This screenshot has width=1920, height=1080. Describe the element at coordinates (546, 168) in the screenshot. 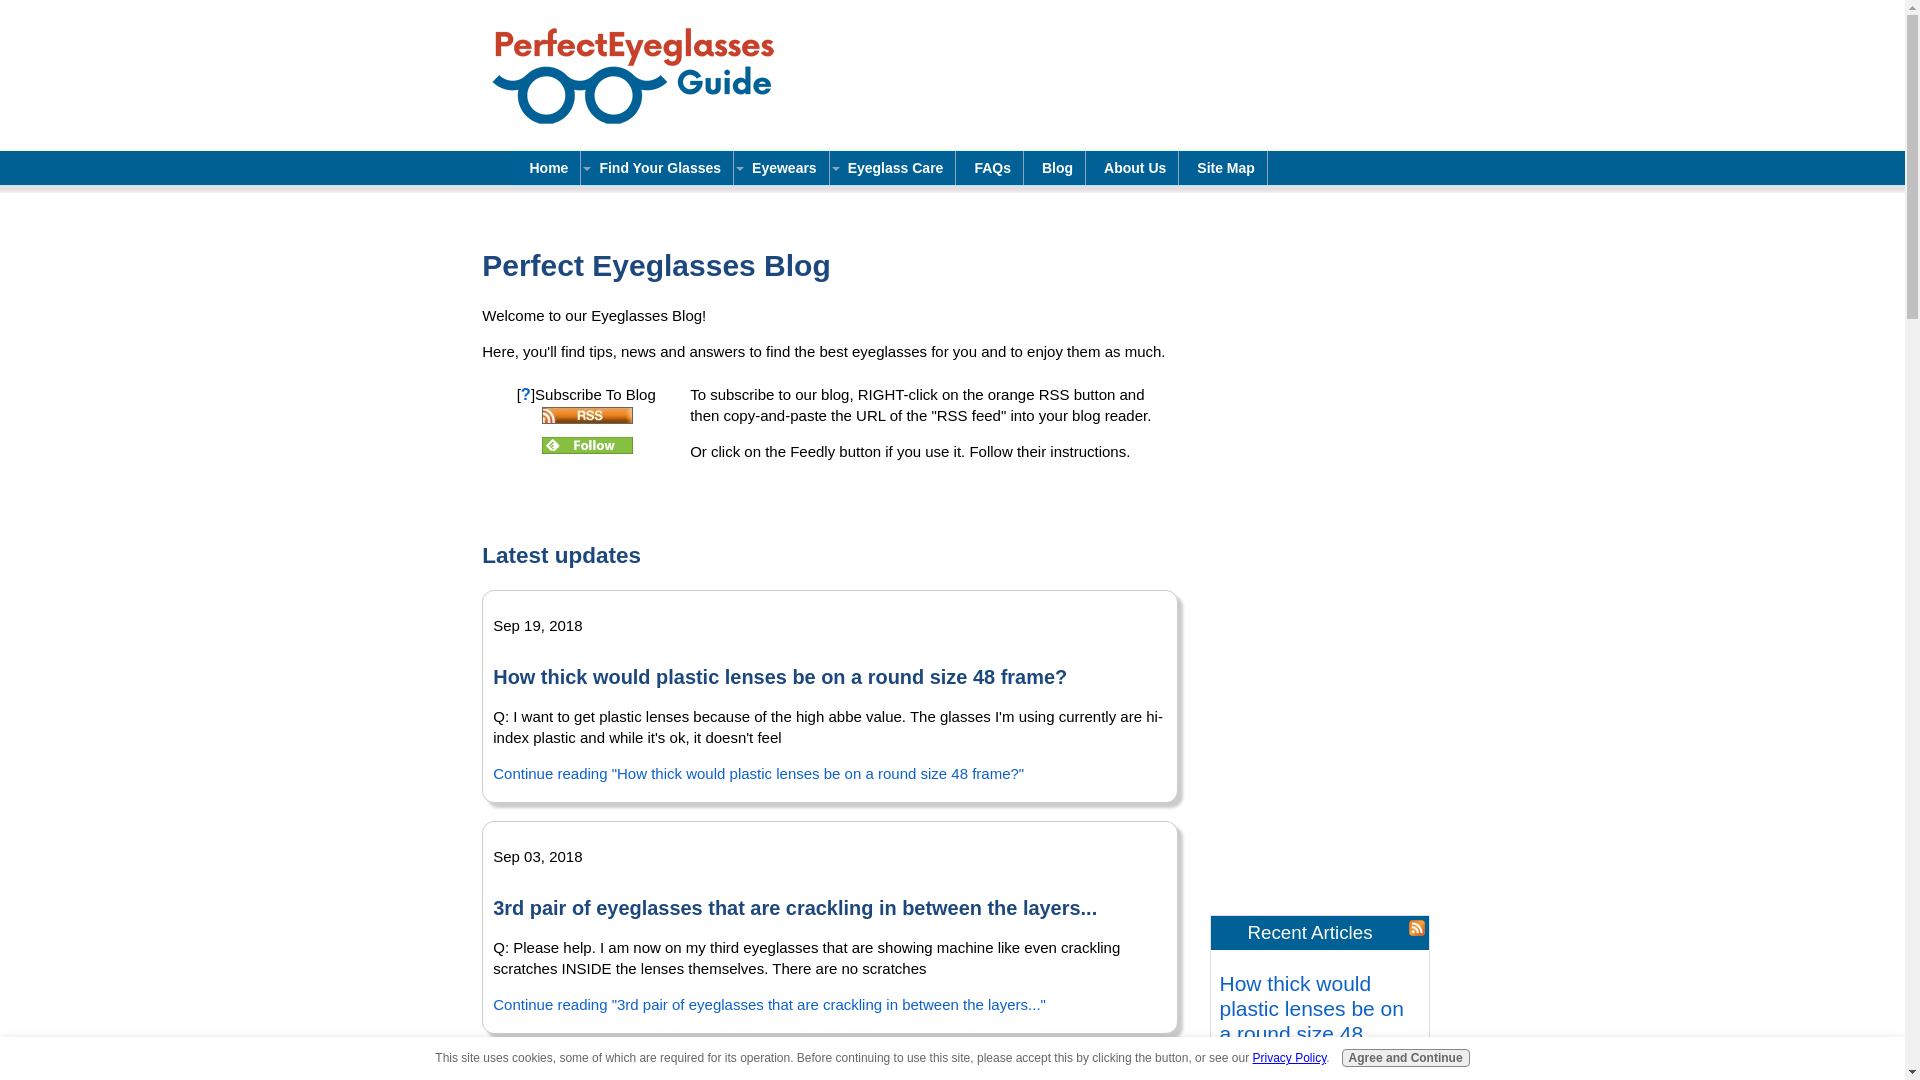

I see `Home` at that location.